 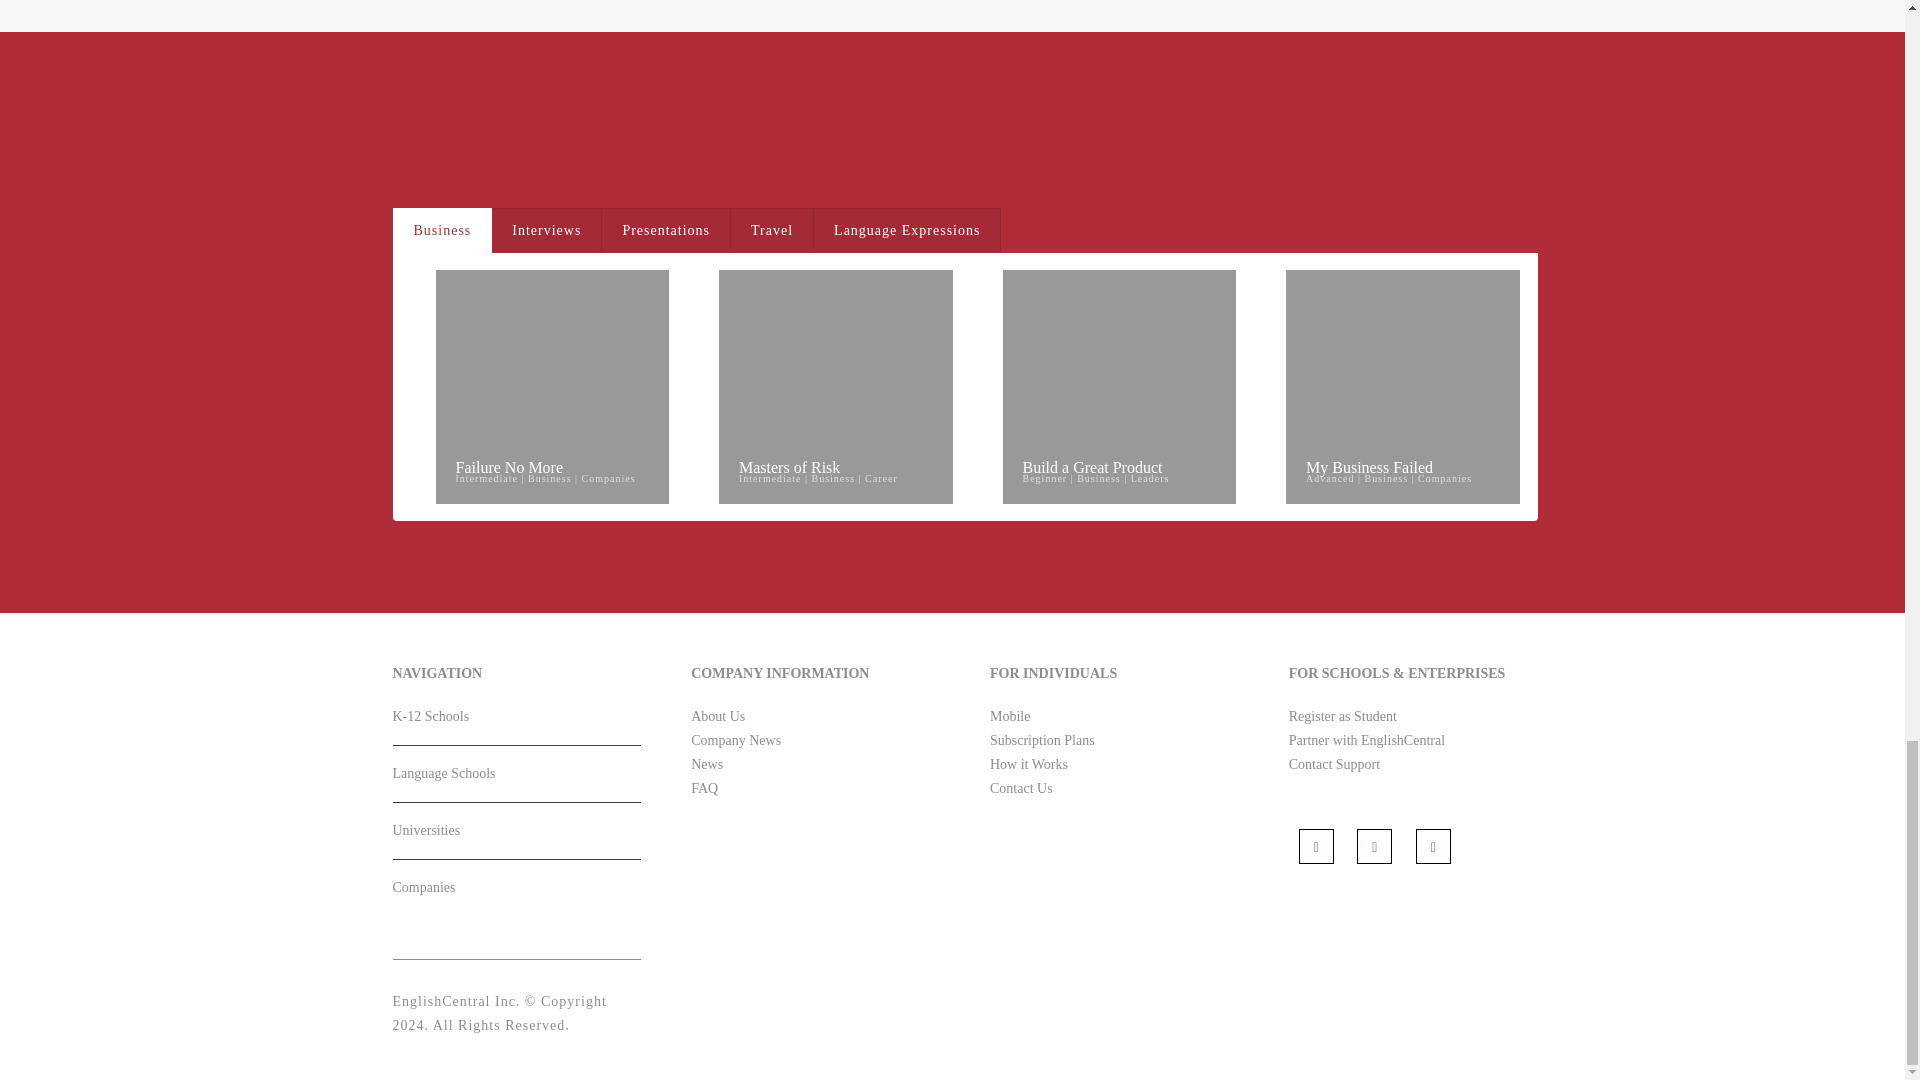 I want to click on Travel, so click(x=772, y=230).